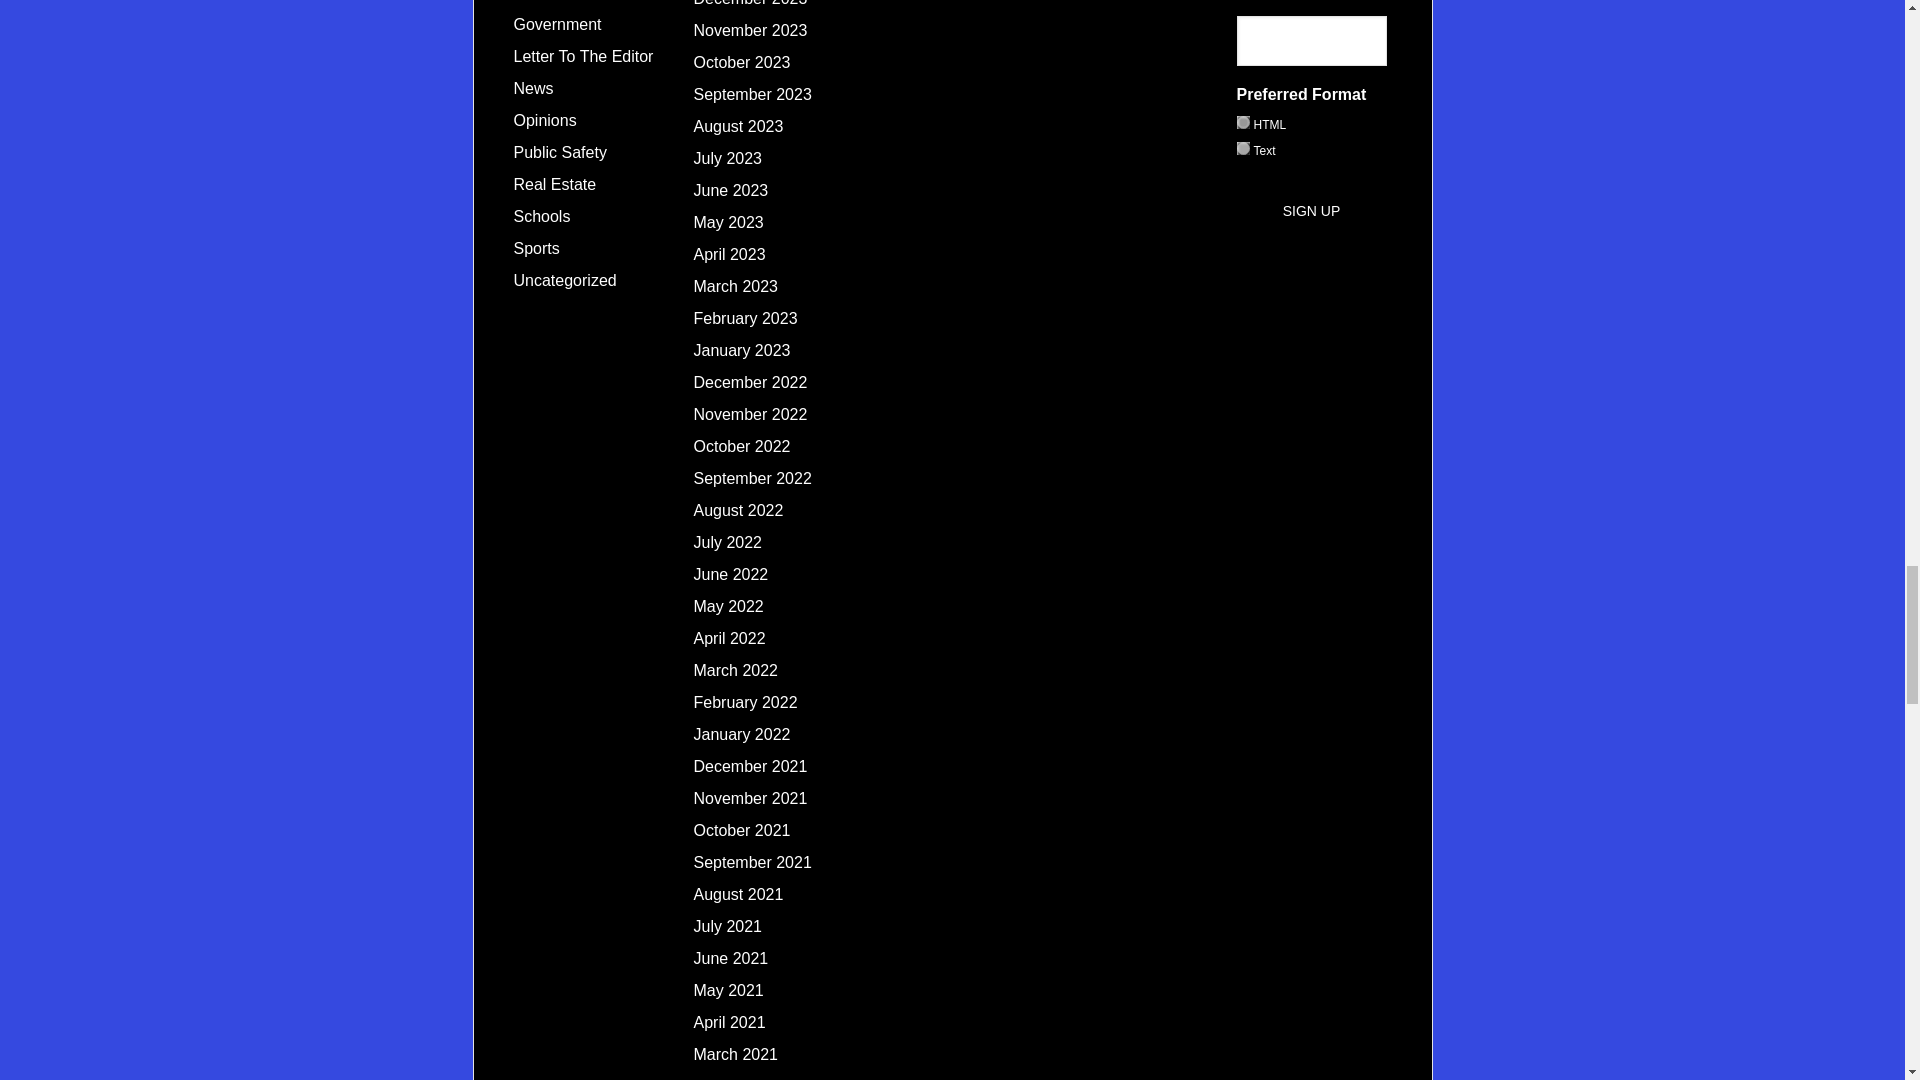 This screenshot has height=1080, width=1920. What do you see at coordinates (1242, 122) in the screenshot?
I see `html` at bounding box center [1242, 122].